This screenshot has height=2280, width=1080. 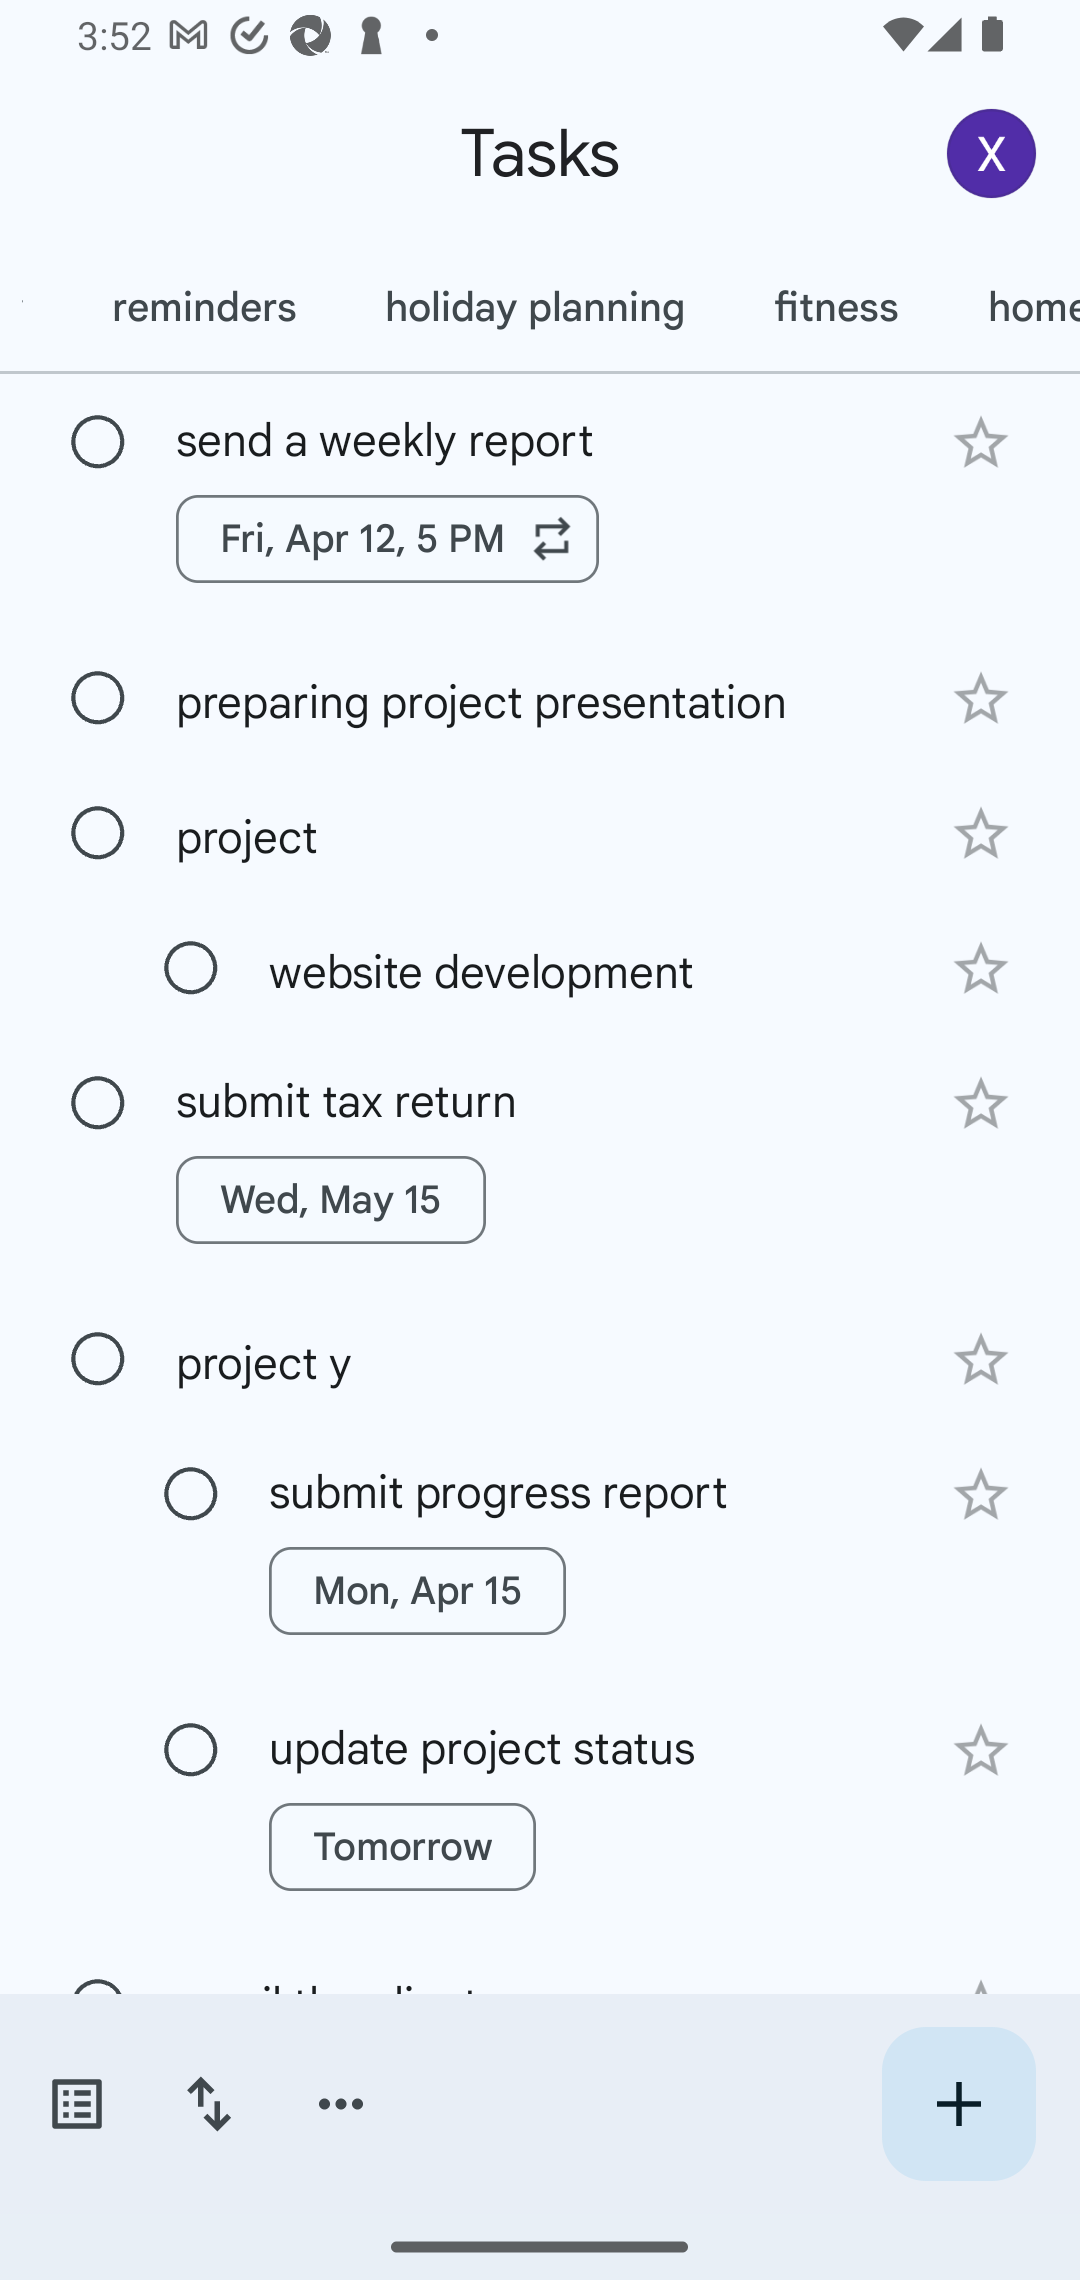 What do you see at coordinates (191, 968) in the screenshot?
I see `Mark as complete` at bounding box center [191, 968].